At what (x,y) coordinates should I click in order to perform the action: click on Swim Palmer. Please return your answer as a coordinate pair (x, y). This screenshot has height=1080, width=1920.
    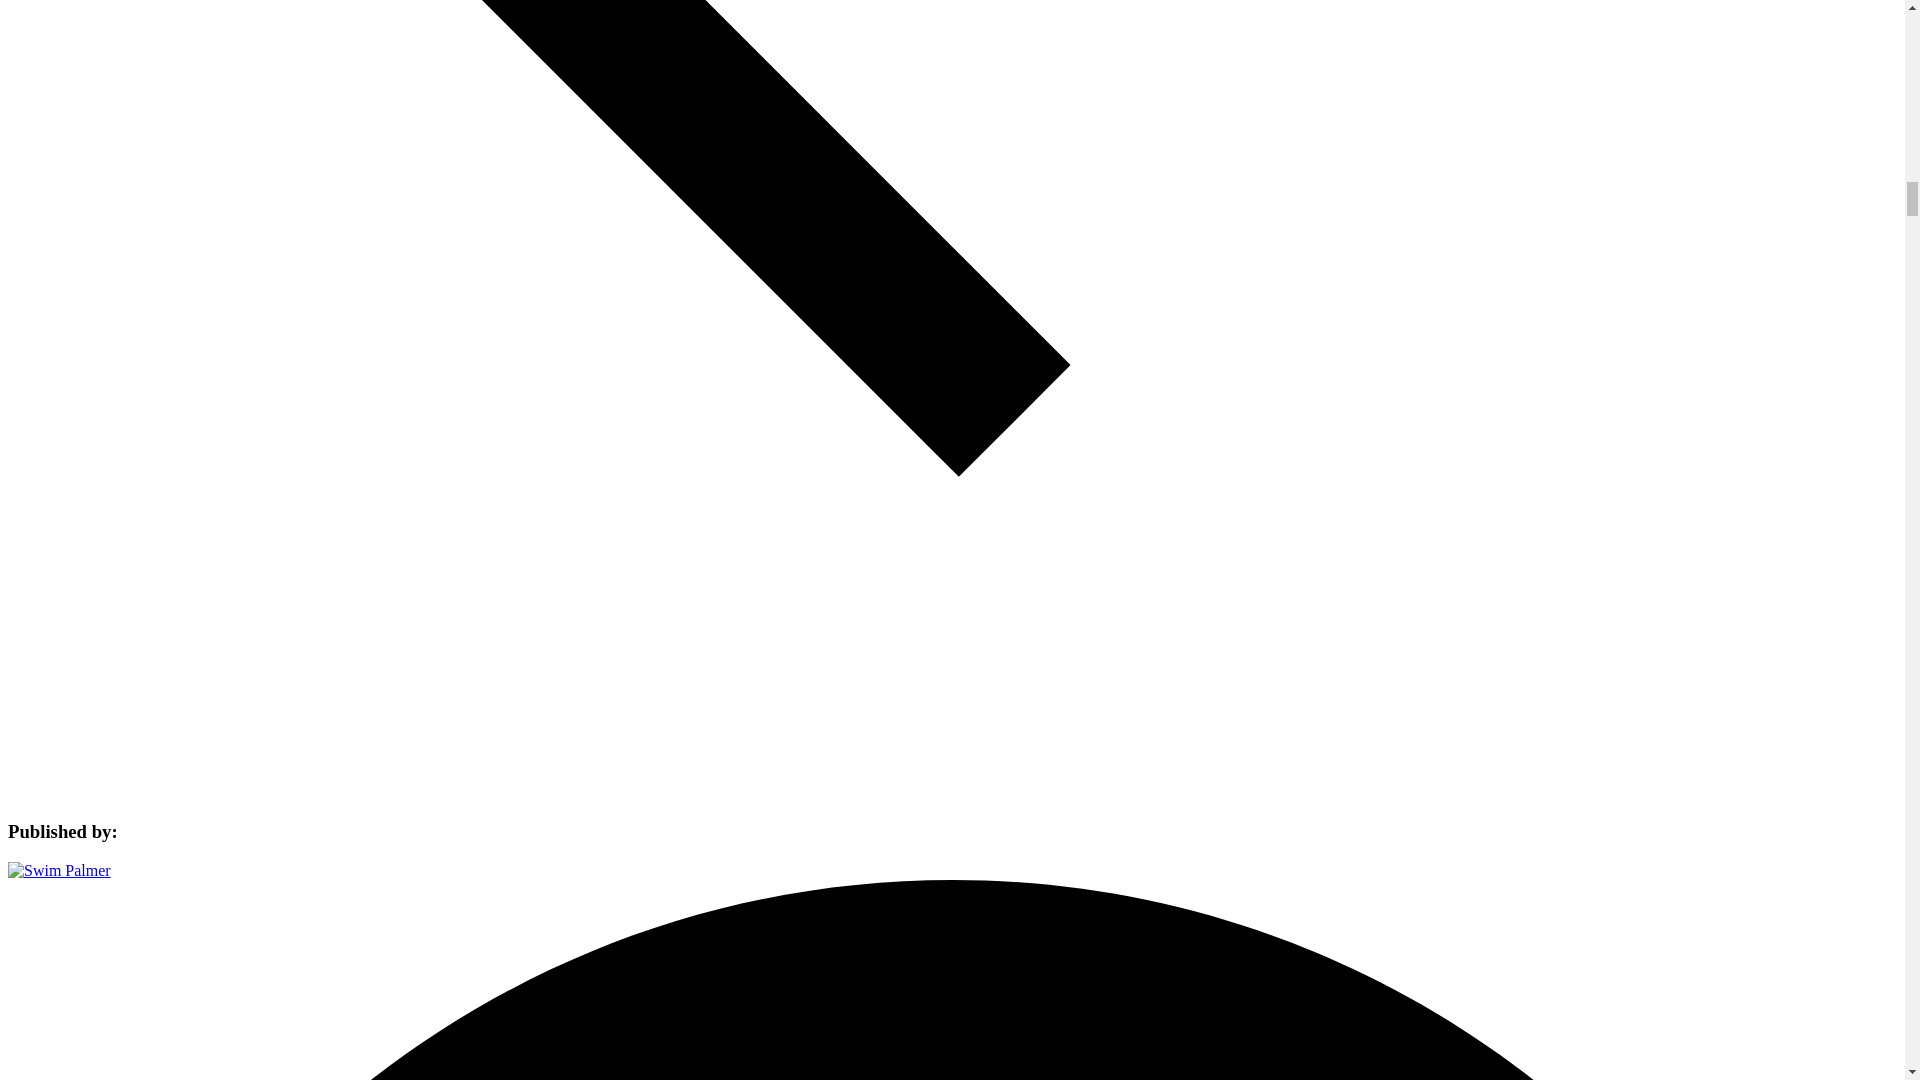
    Looking at the image, I should click on (59, 870).